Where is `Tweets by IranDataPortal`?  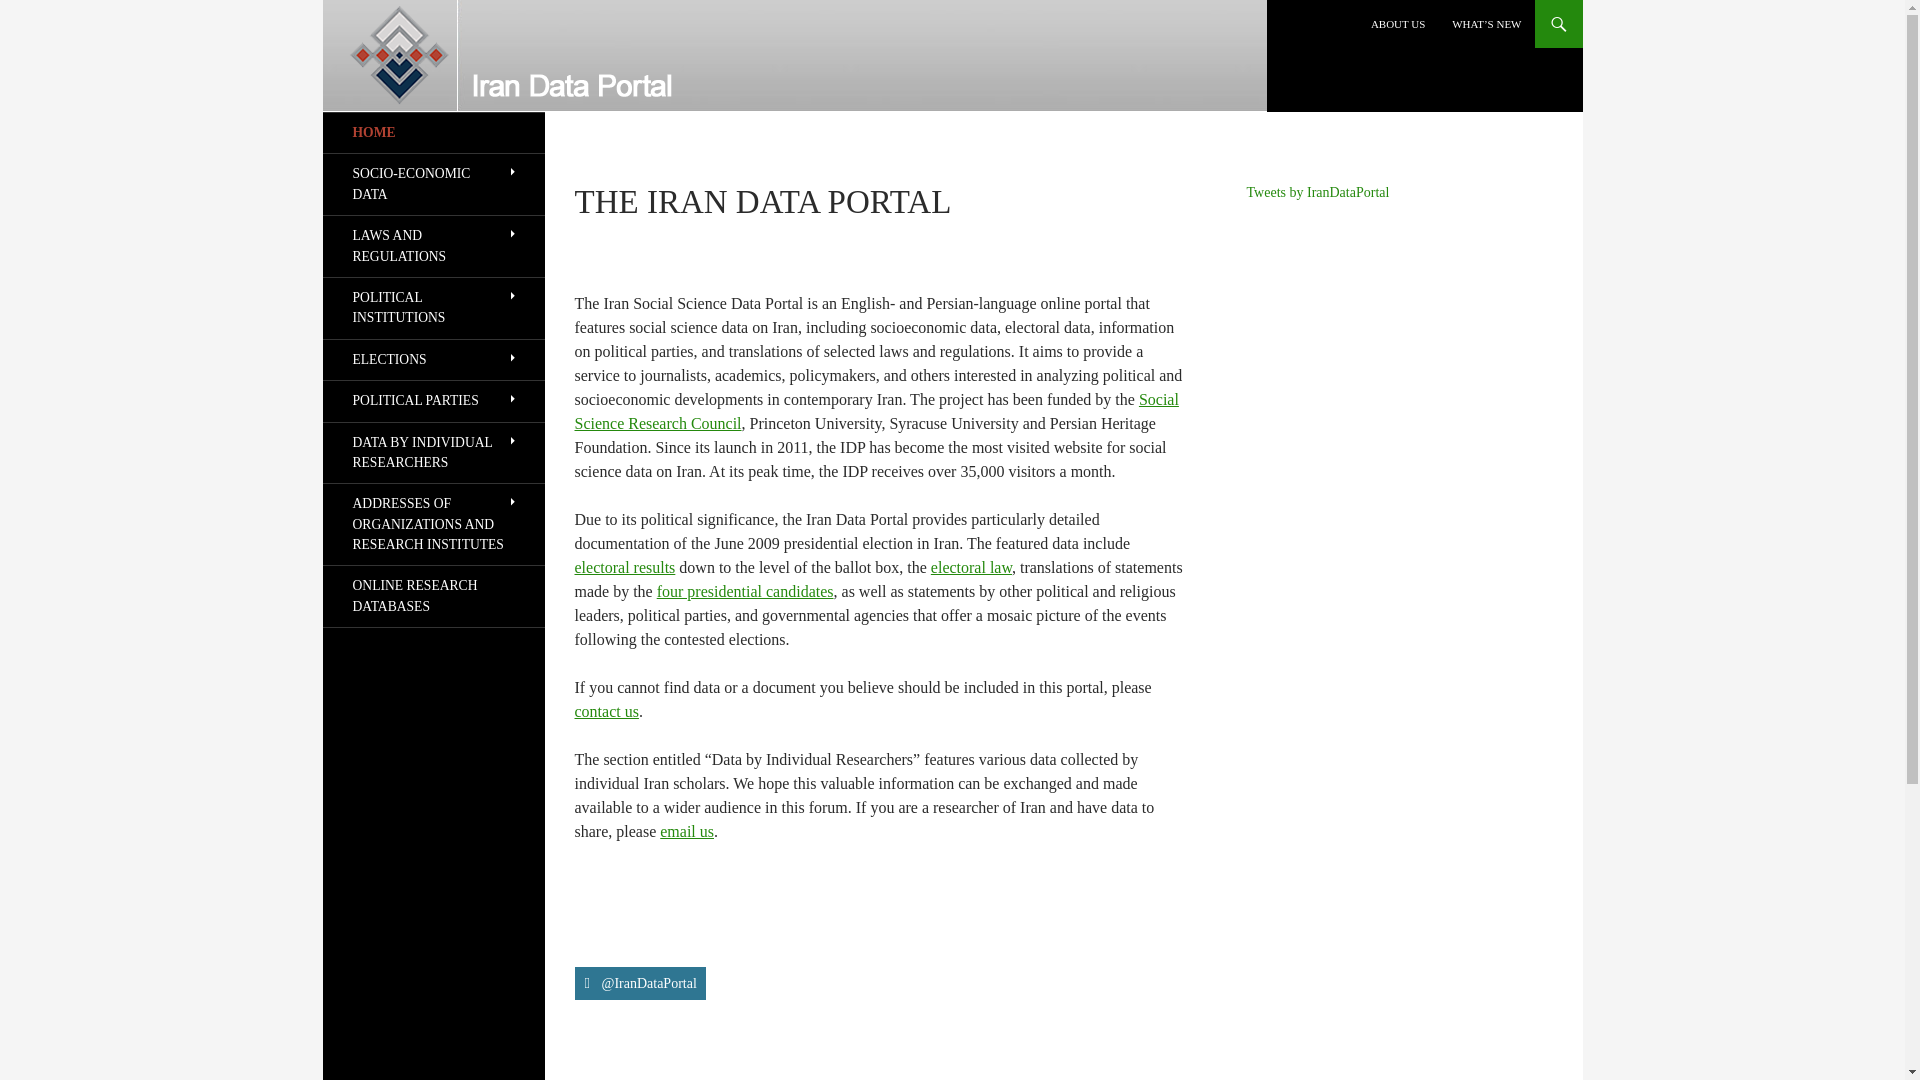 Tweets by IranDataPortal is located at coordinates (1318, 192).